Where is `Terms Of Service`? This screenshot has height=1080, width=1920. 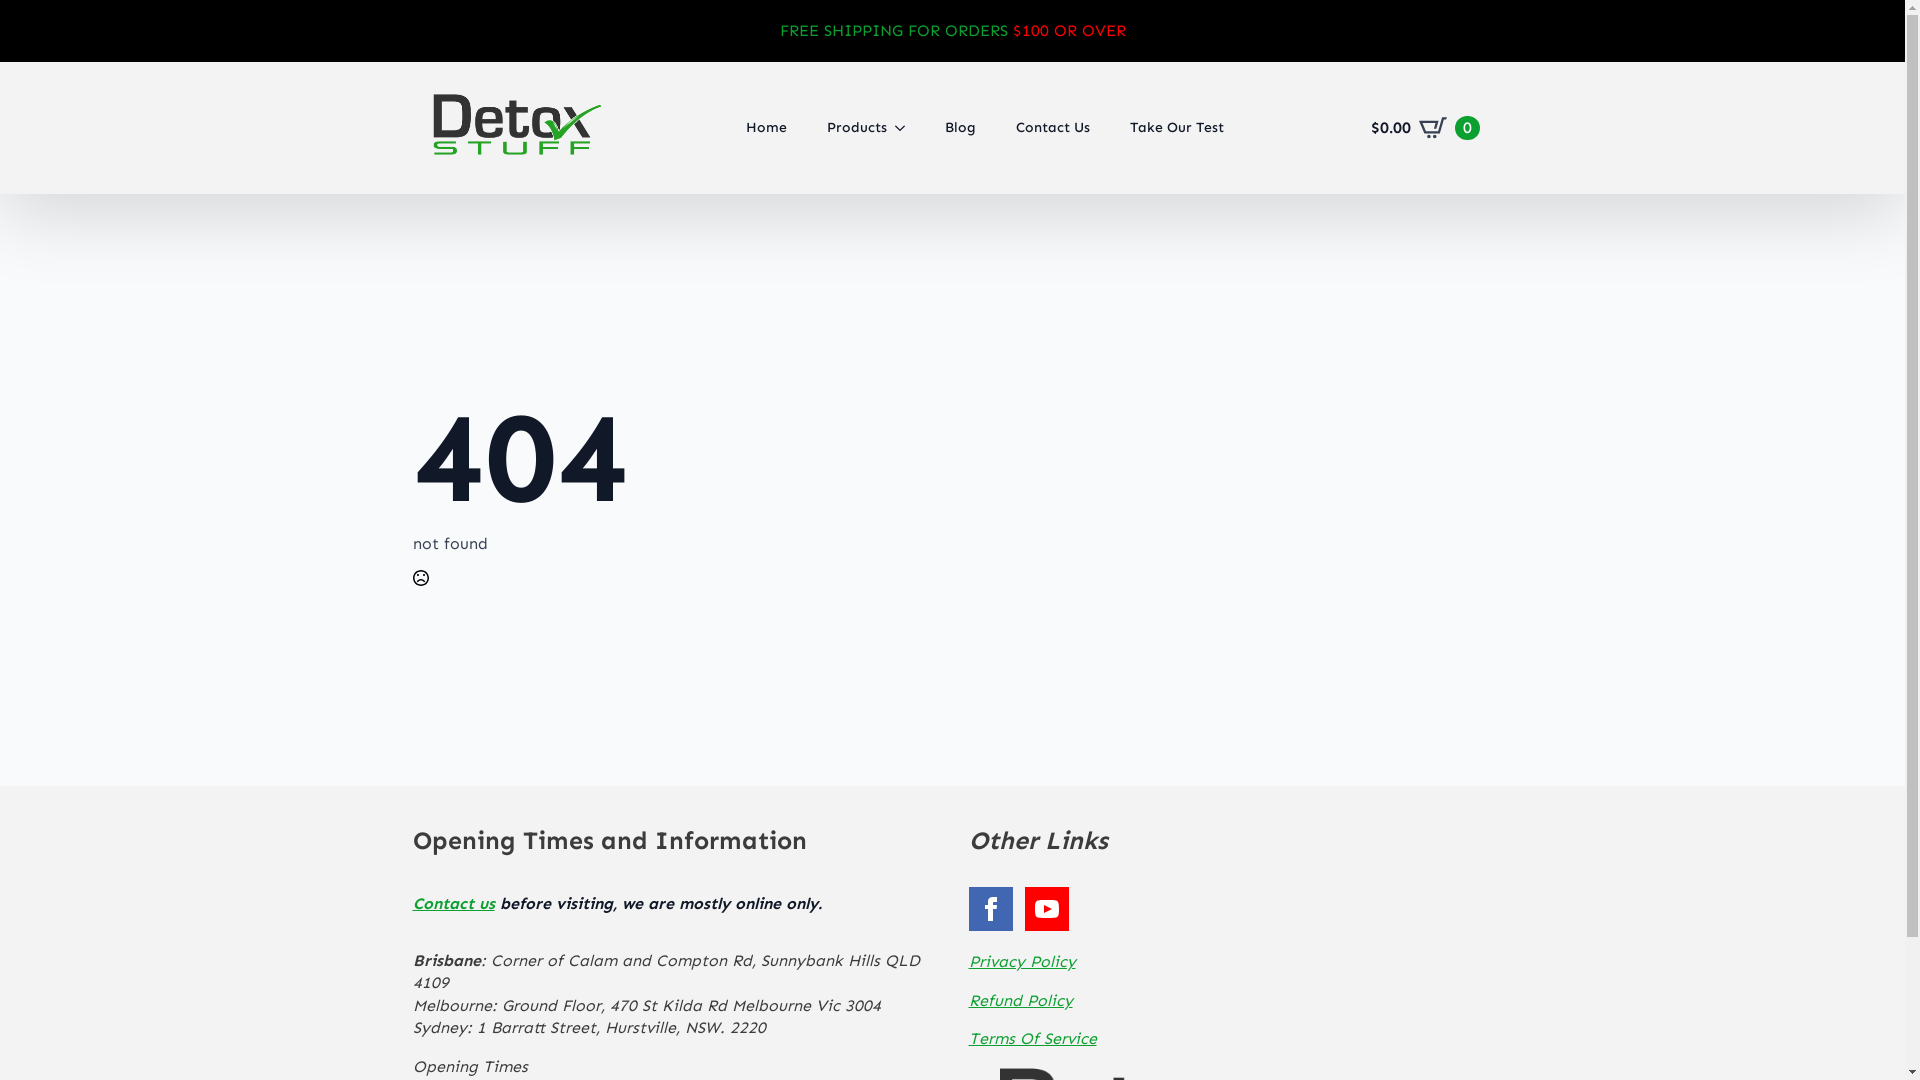 Terms Of Service is located at coordinates (1118, 1039).